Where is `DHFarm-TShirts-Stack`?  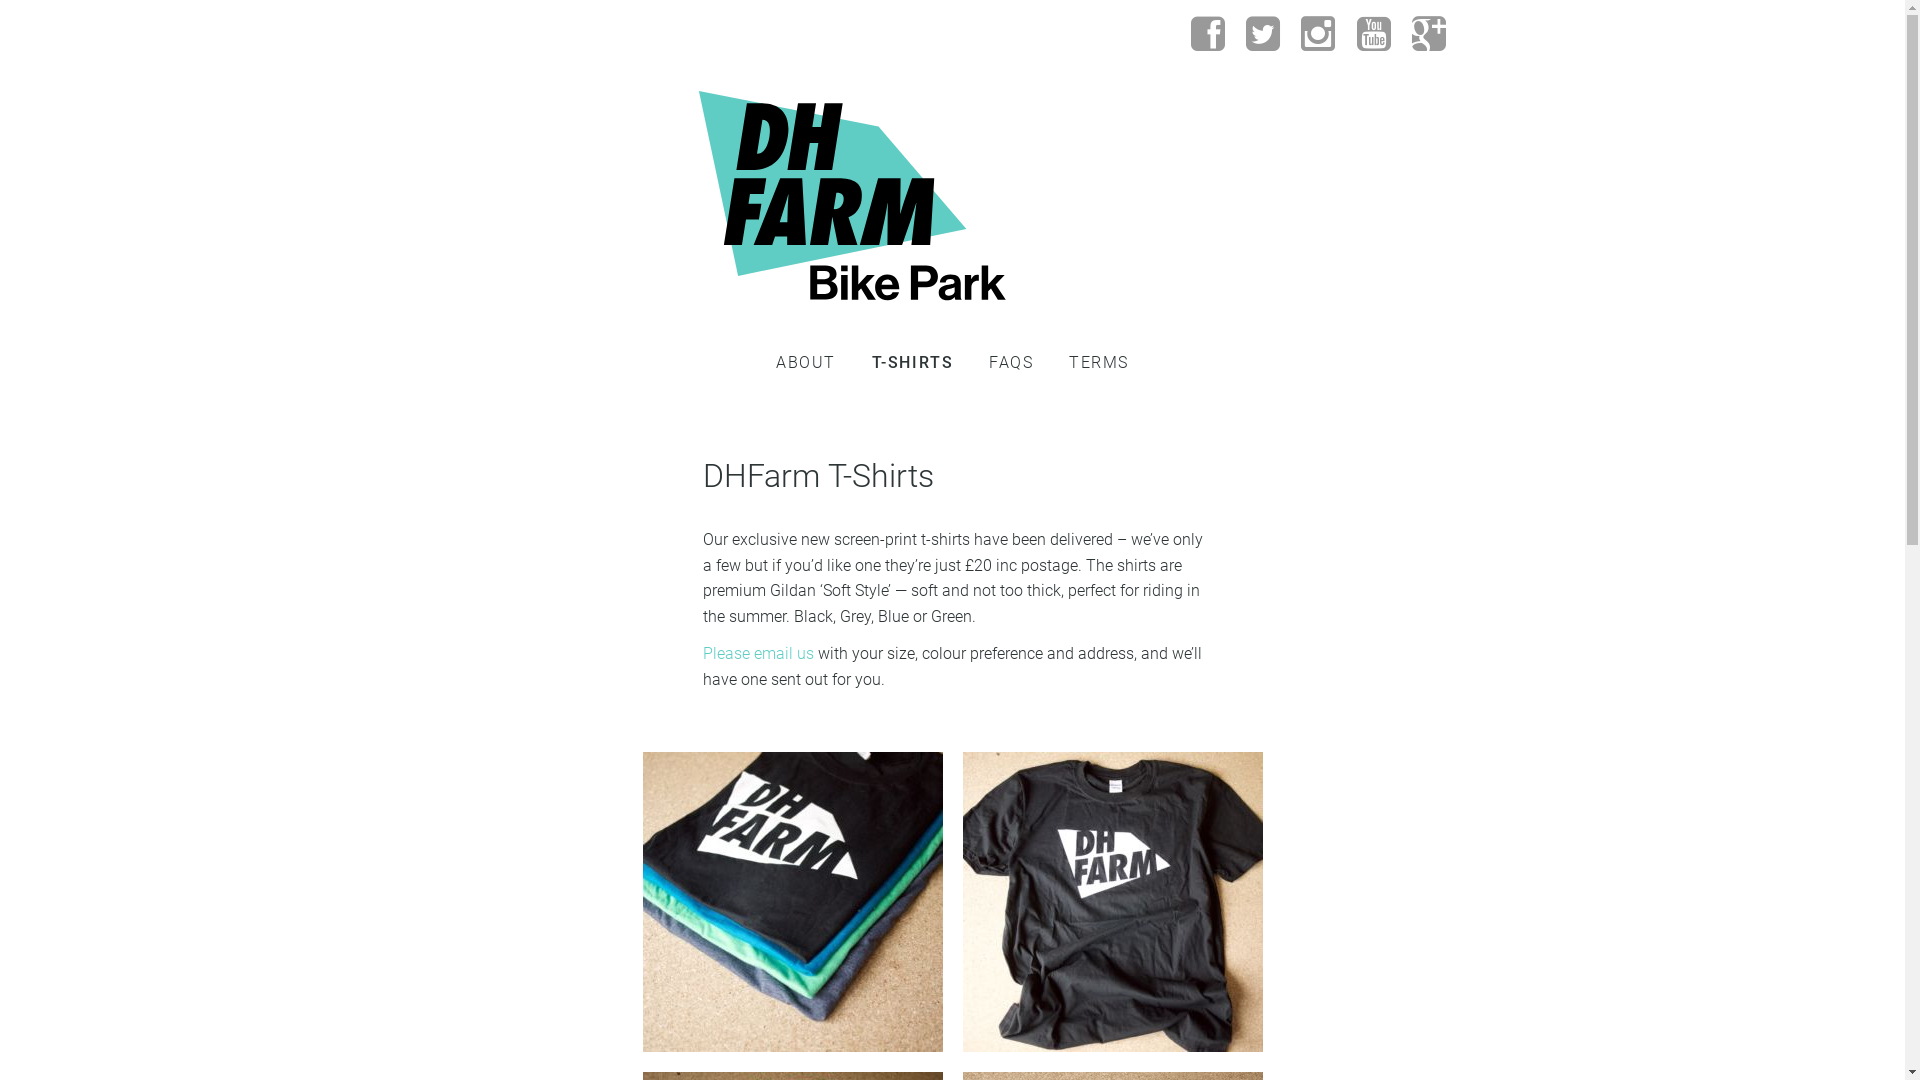 DHFarm-TShirts-Stack is located at coordinates (792, 1046).